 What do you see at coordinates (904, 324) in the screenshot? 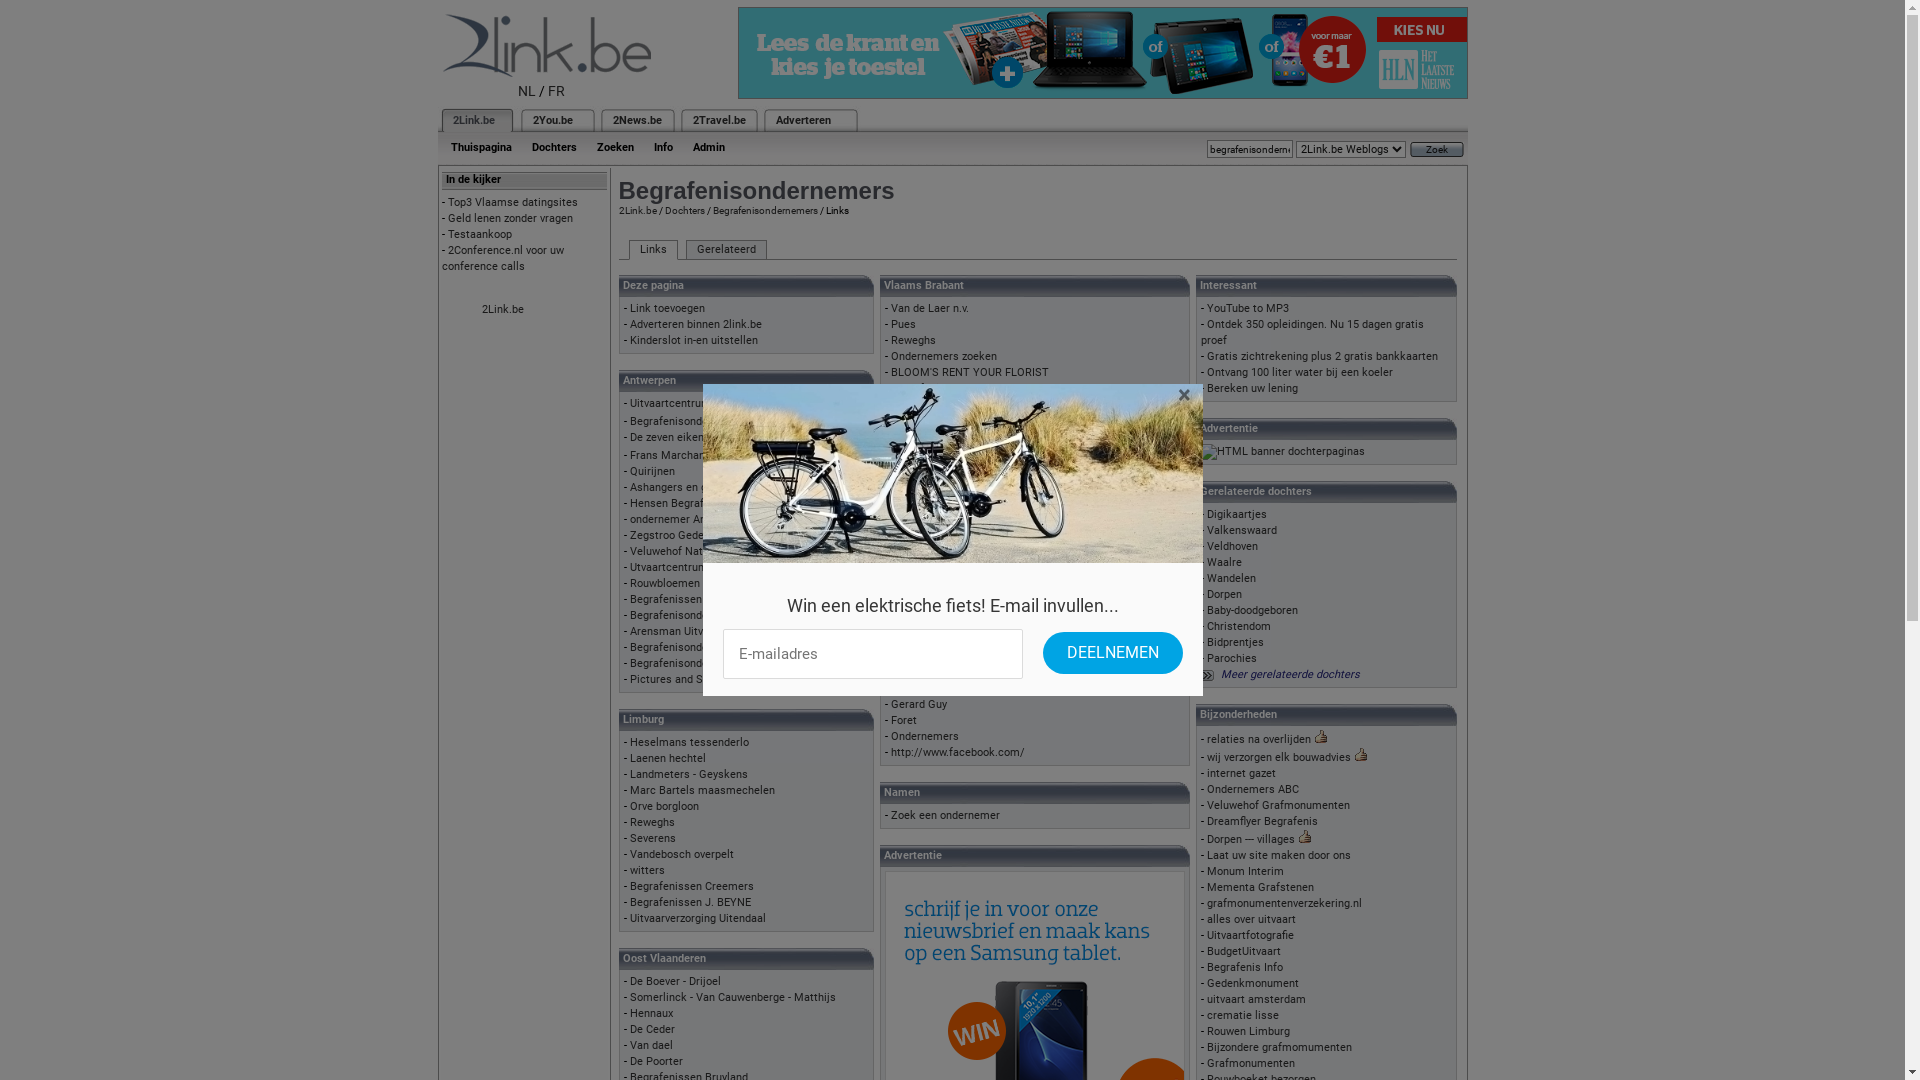
I see `Pues` at bounding box center [904, 324].